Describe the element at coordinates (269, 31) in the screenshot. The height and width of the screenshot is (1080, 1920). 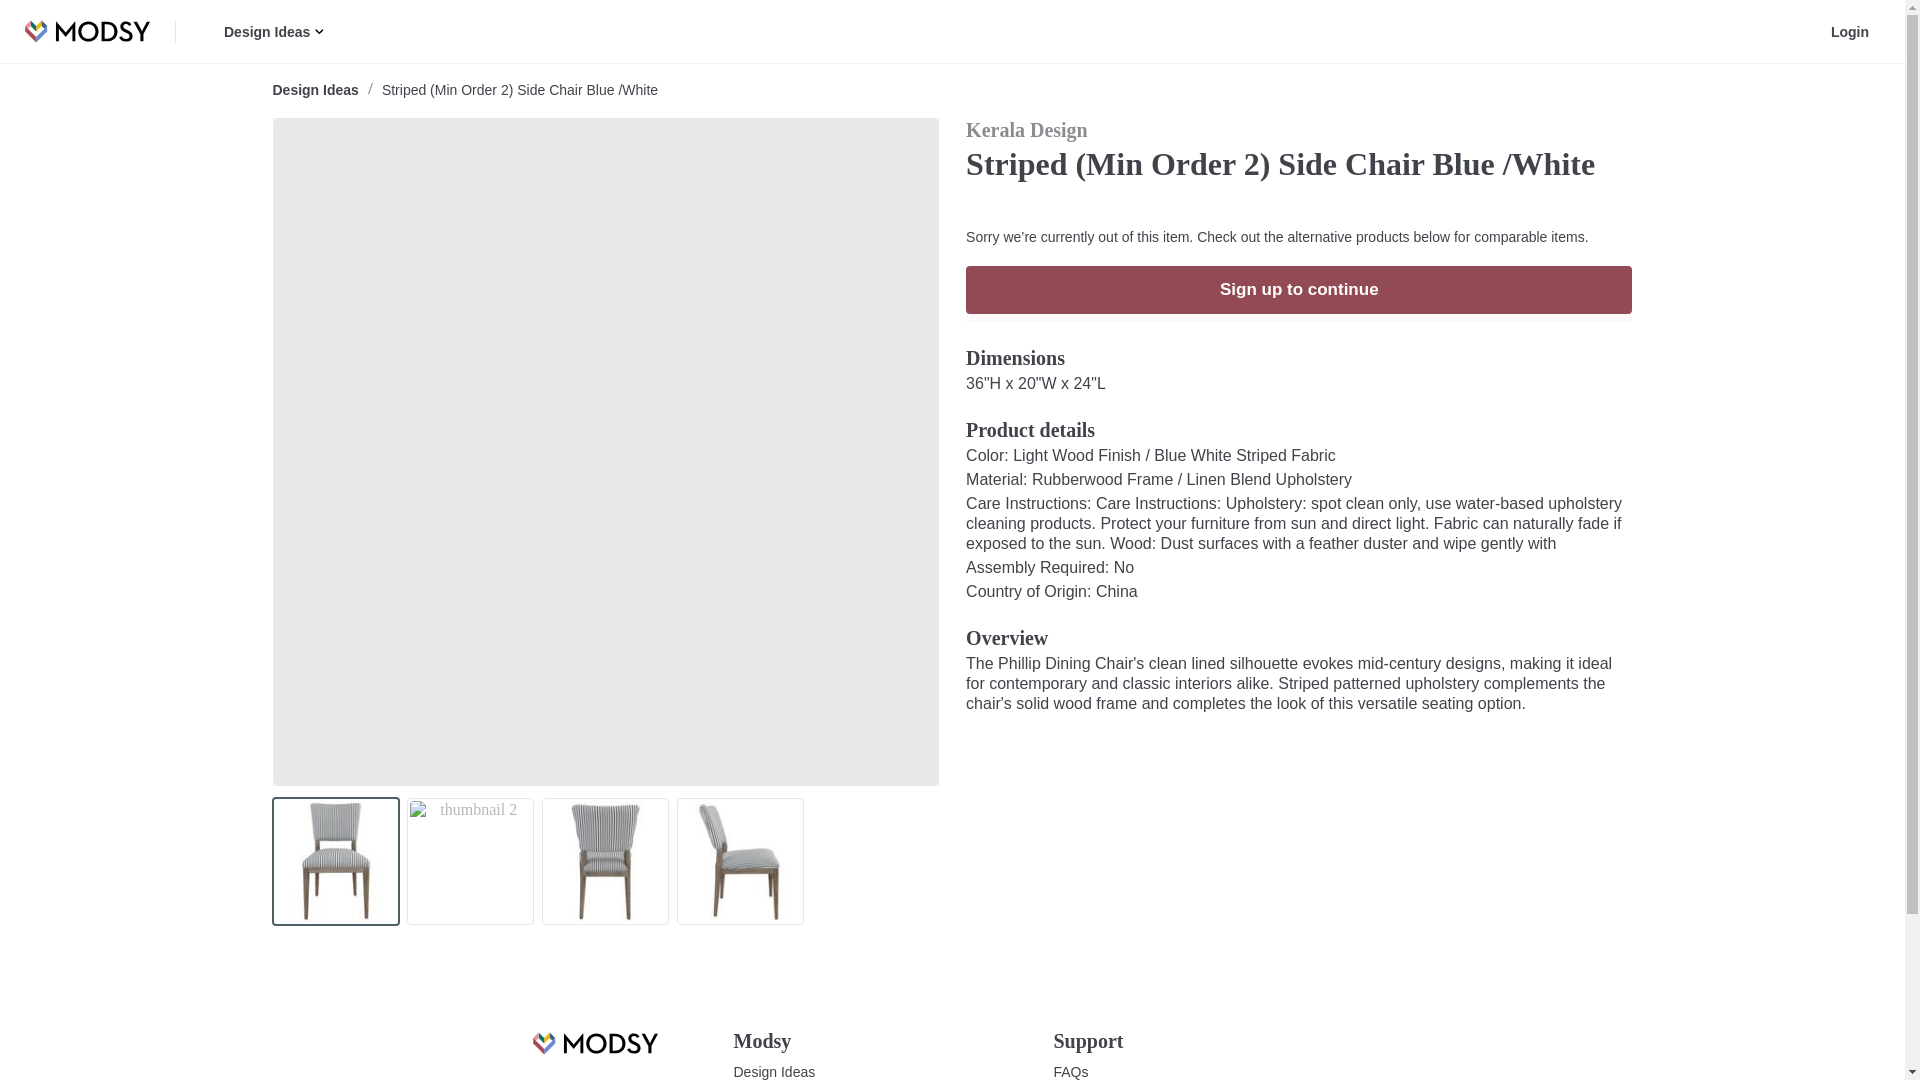
I see `Design Ideas` at that location.